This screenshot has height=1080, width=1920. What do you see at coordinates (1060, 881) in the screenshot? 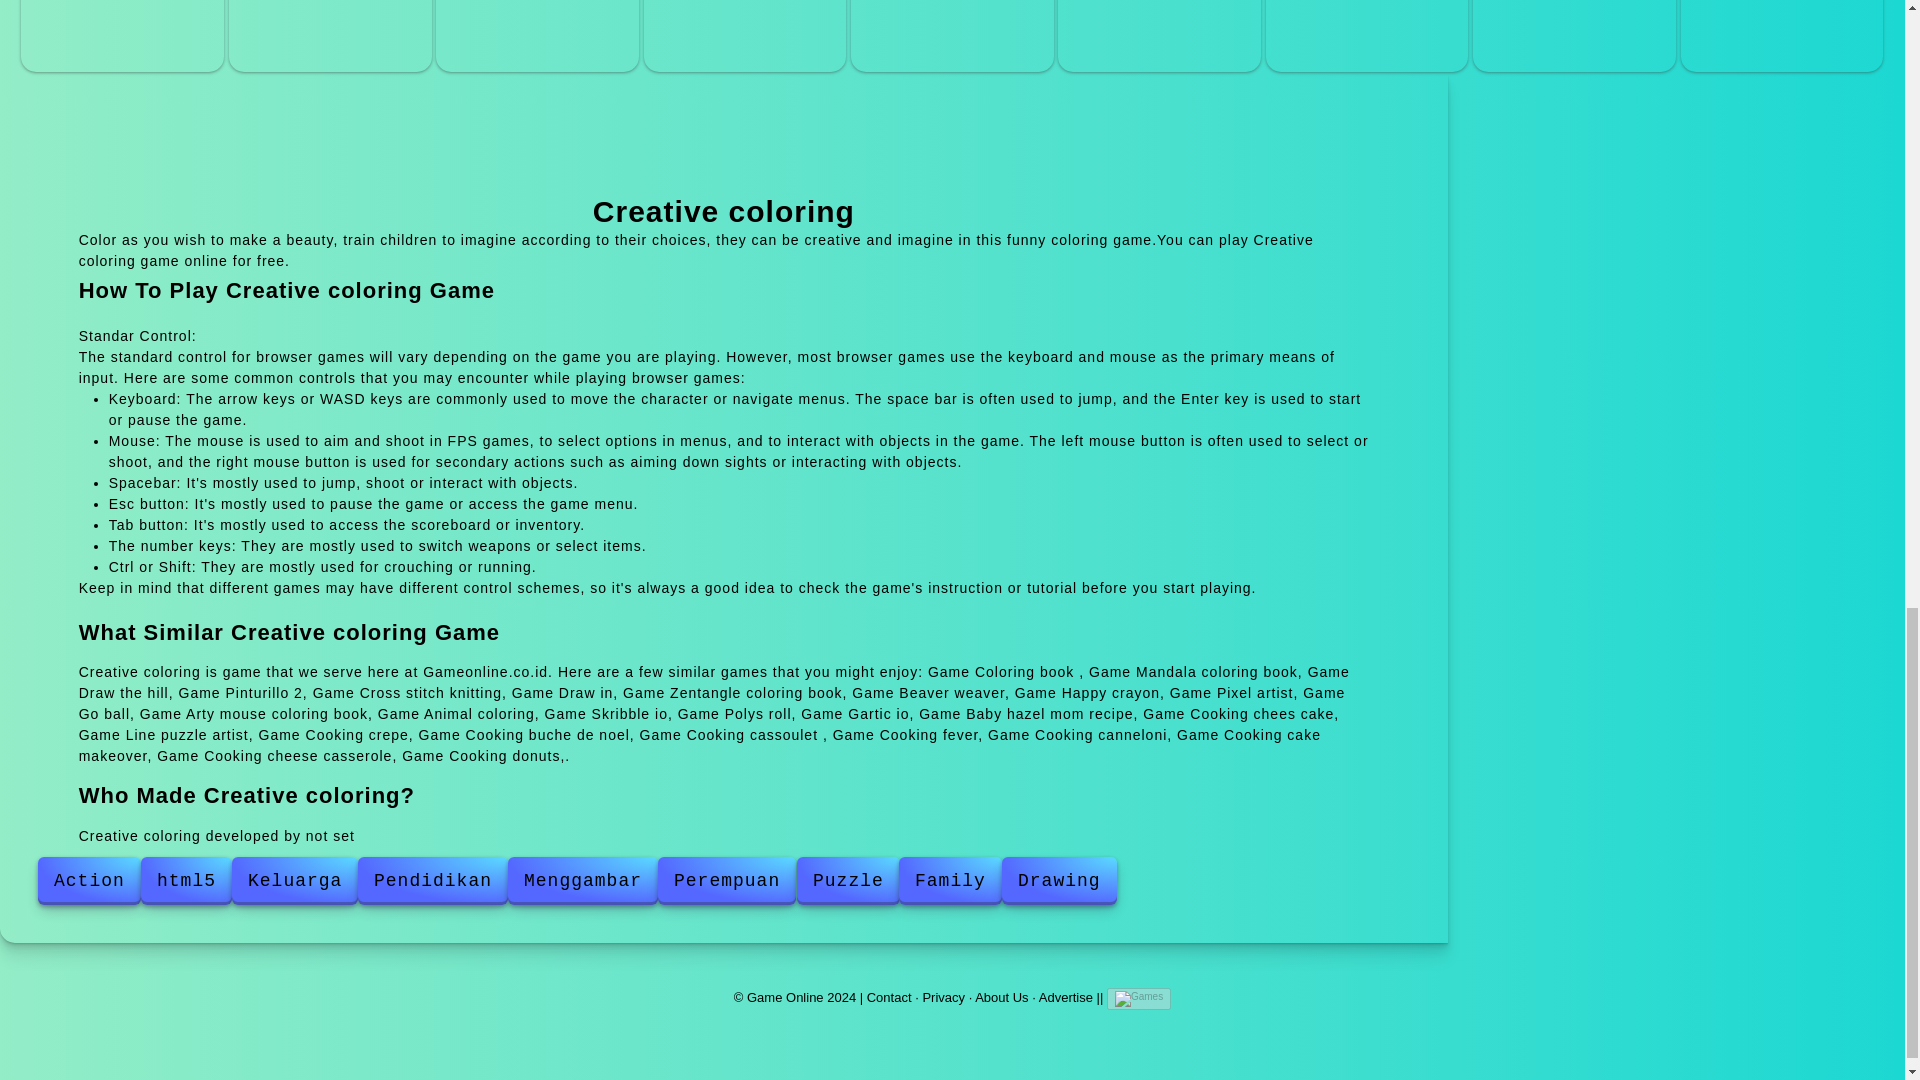
I see `Drawing` at bounding box center [1060, 881].